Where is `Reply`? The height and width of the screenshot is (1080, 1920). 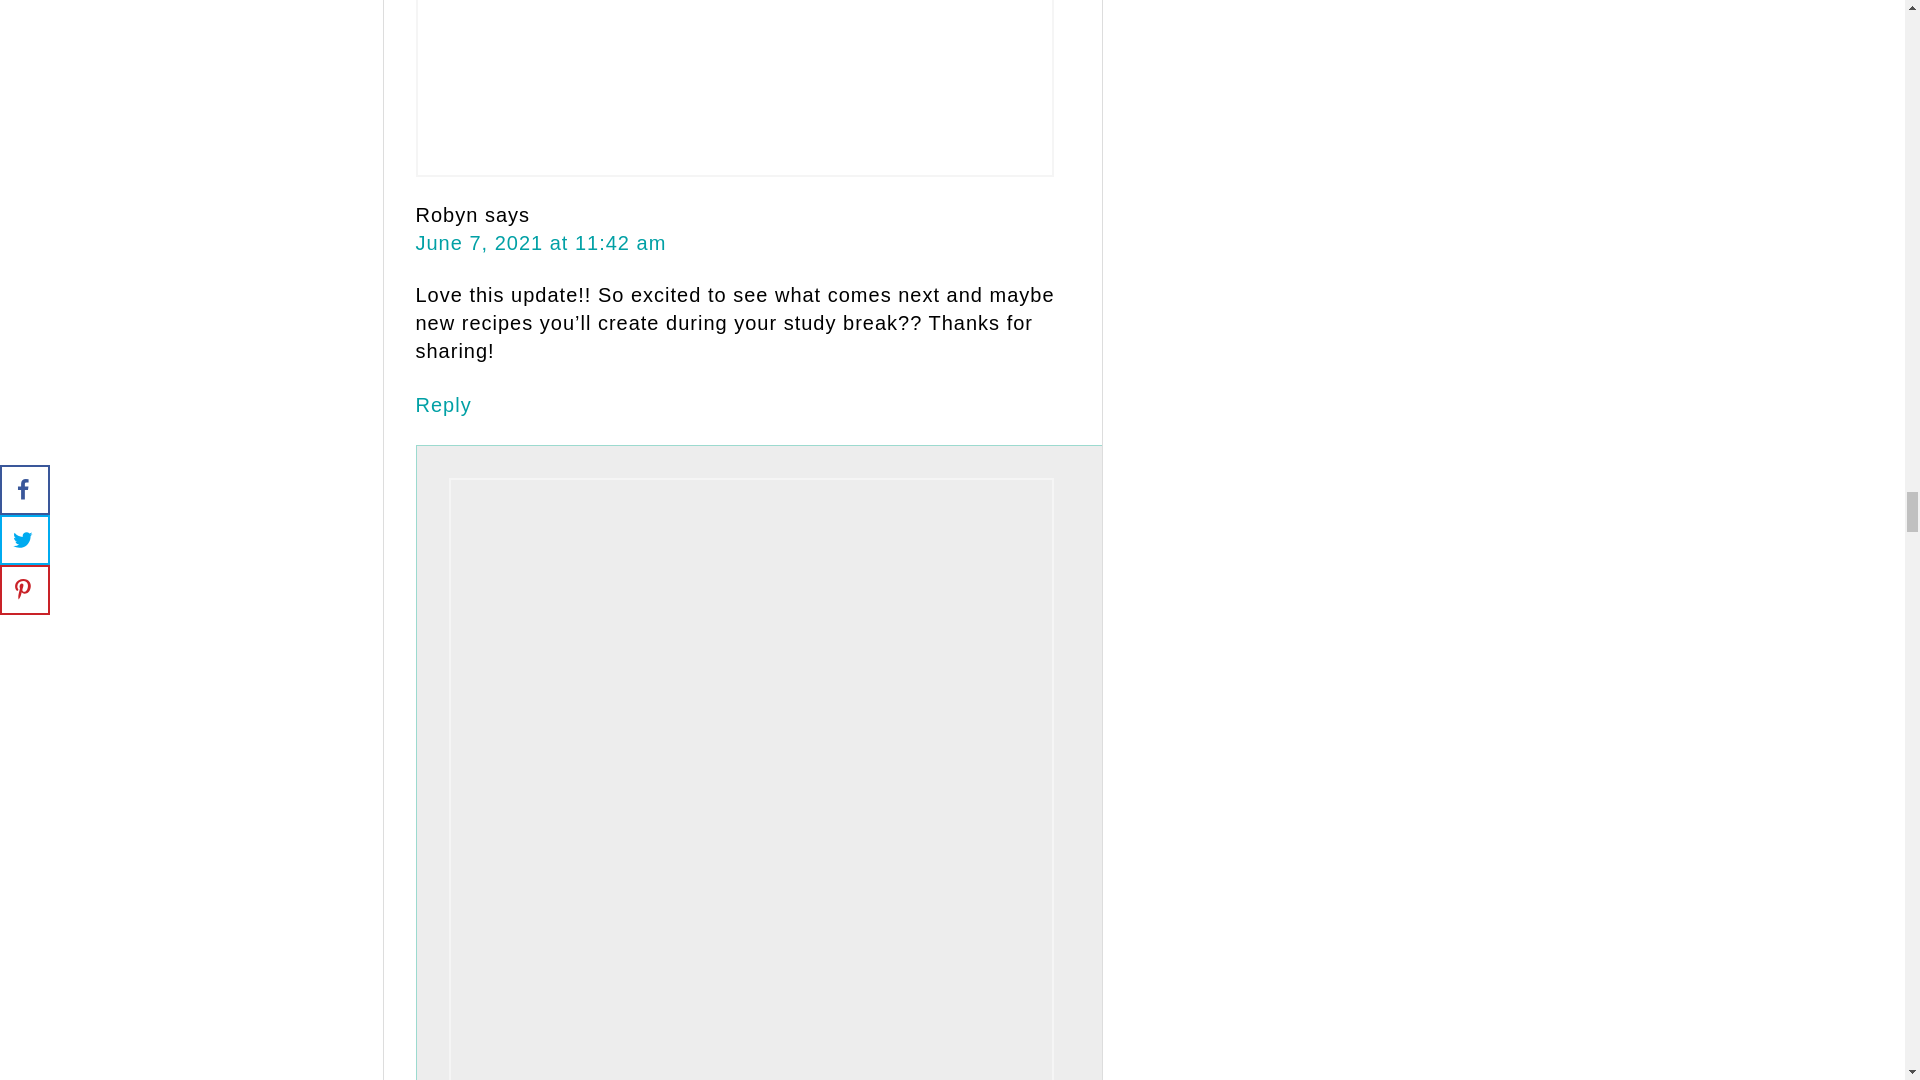 Reply is located at coordinates (444, 404).